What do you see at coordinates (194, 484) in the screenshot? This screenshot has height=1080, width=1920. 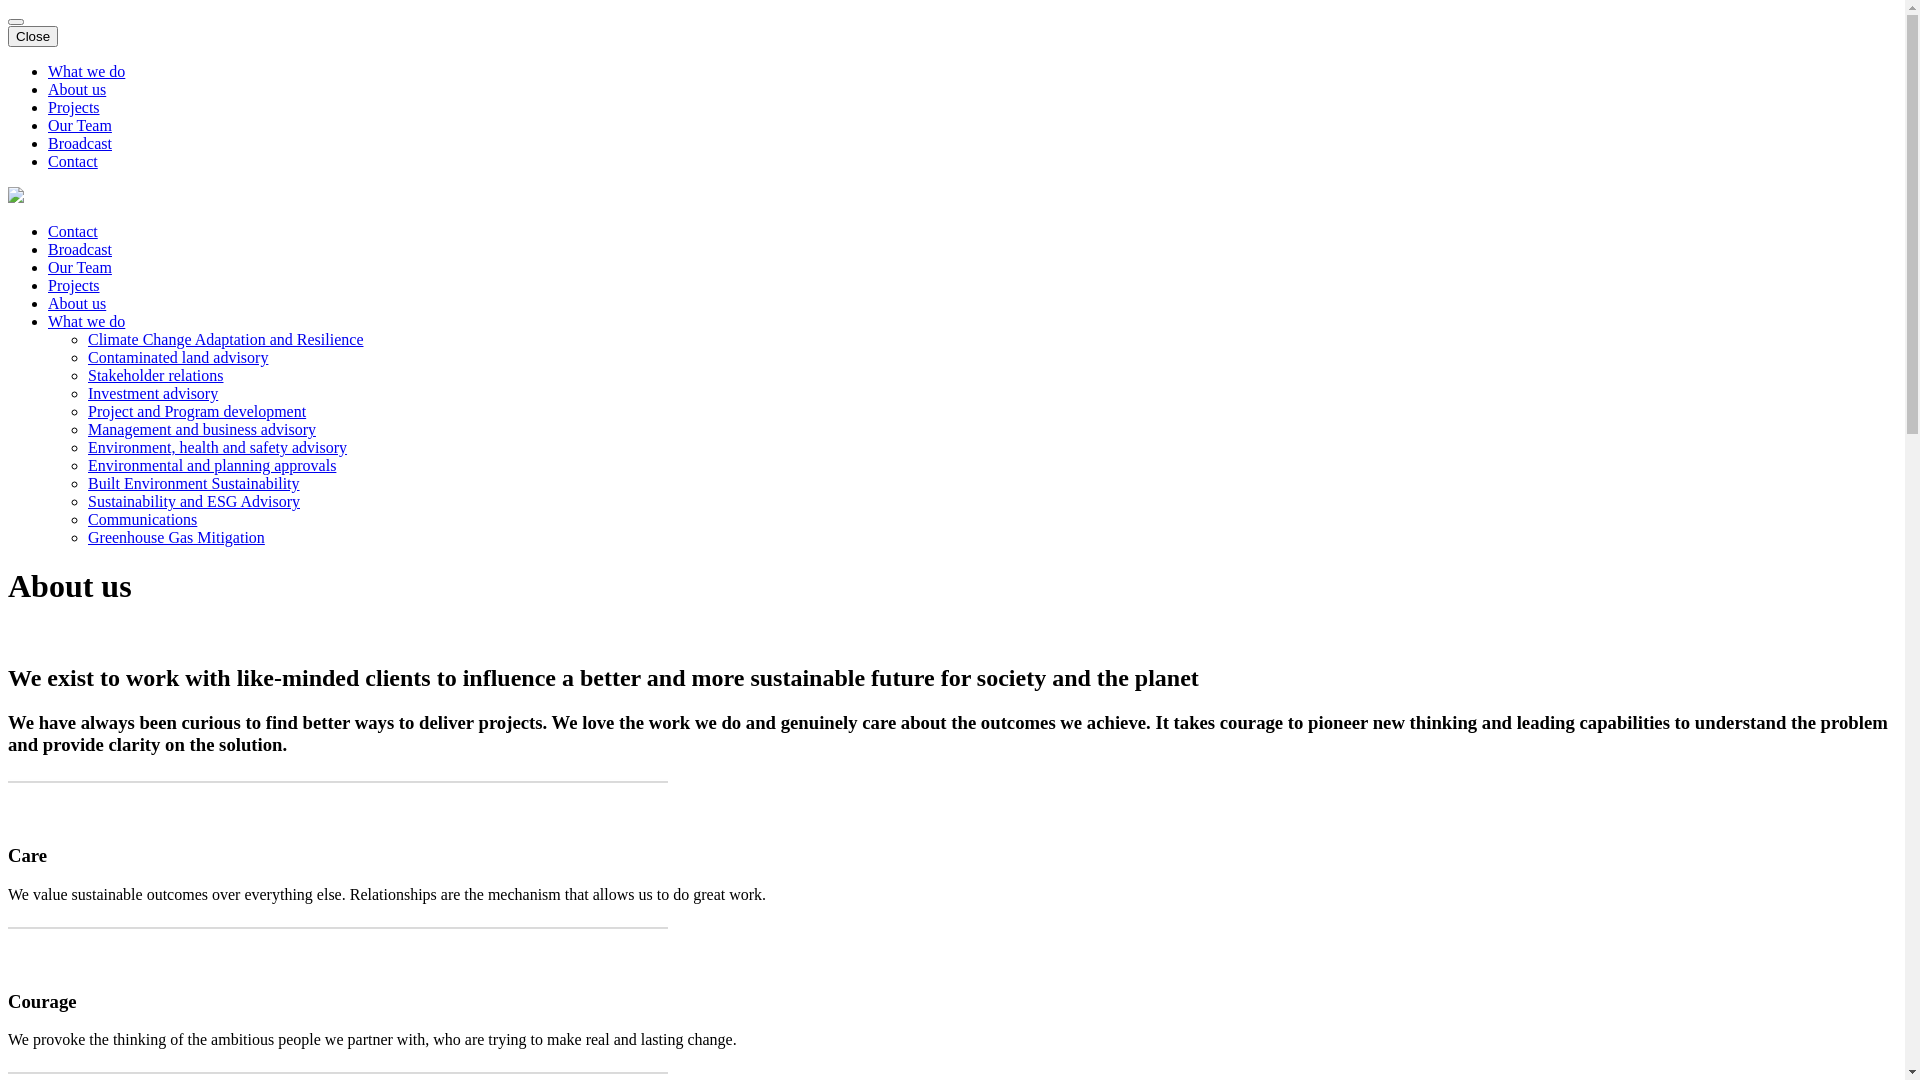 I see `Built Environment Sustainability` at bounding box center [194, 484].